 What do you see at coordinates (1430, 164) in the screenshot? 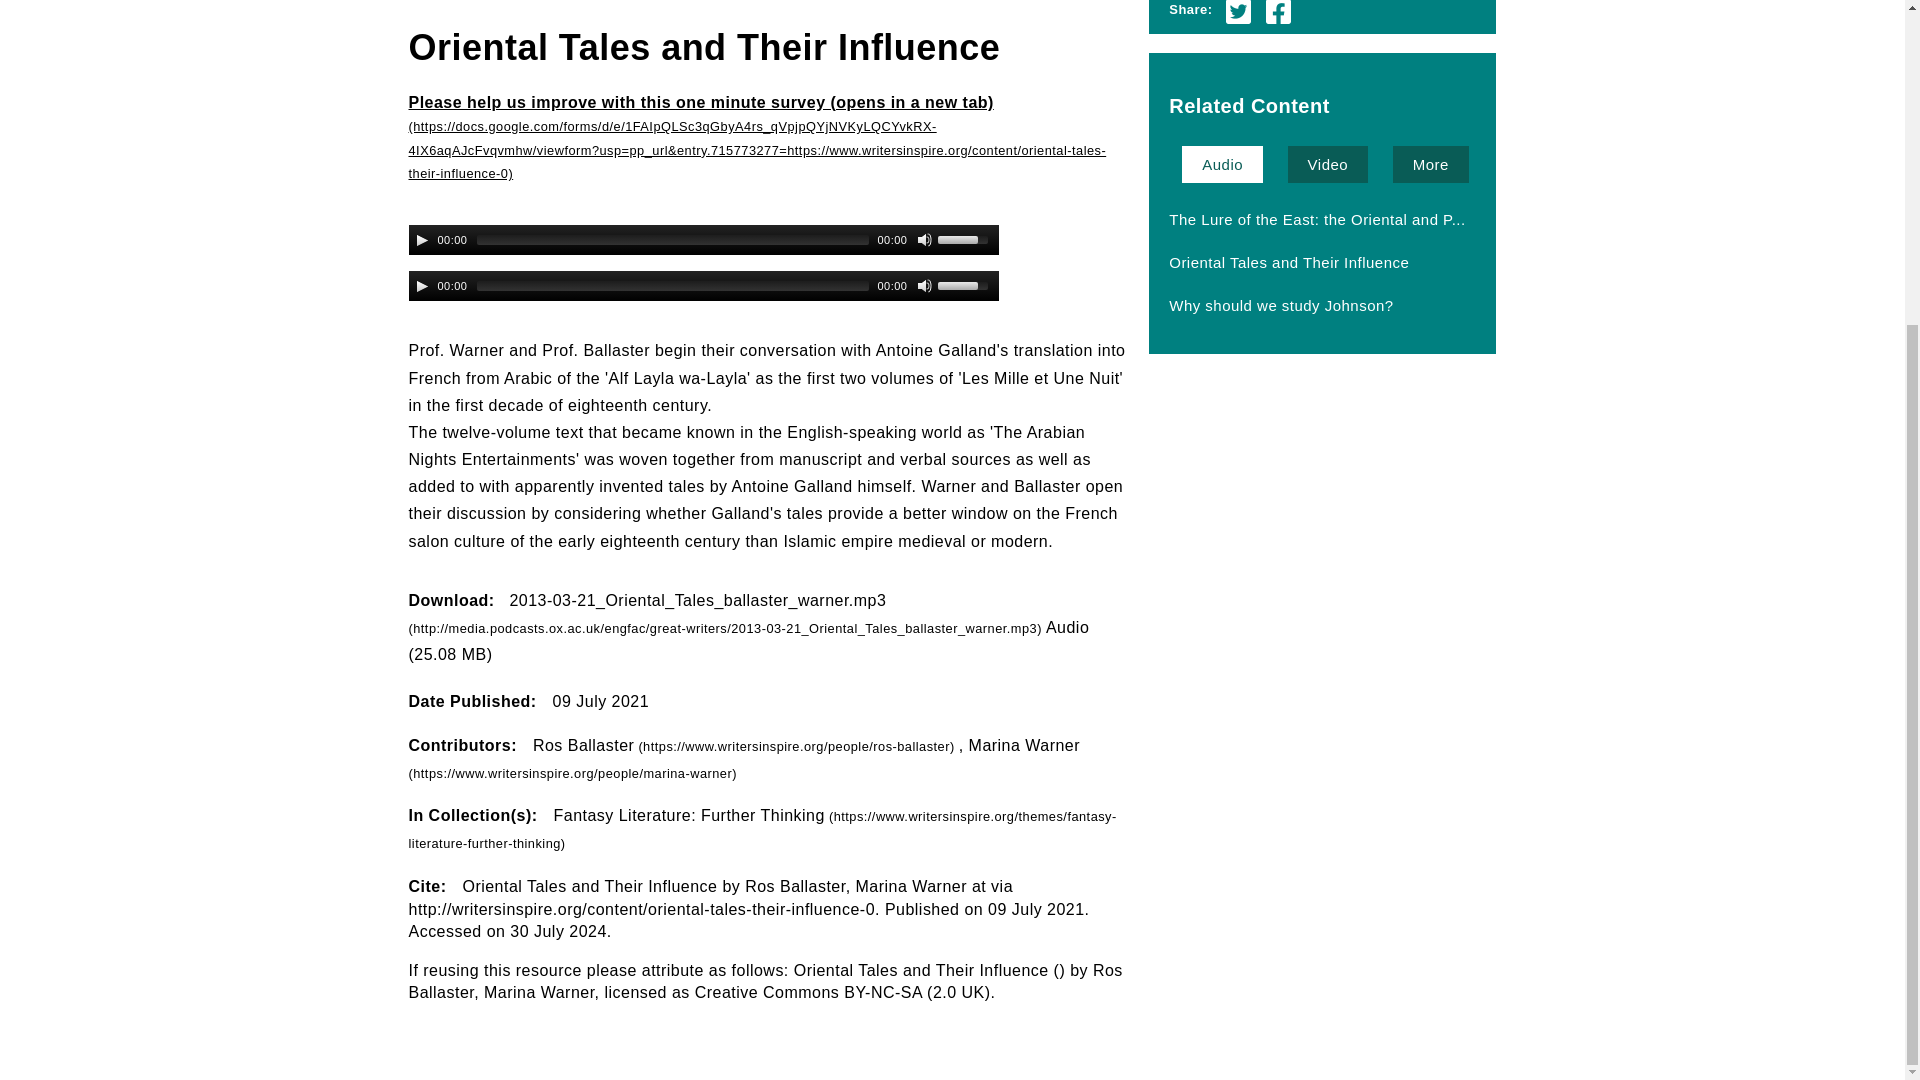
I see `More` at bounding box center [1430, 164].